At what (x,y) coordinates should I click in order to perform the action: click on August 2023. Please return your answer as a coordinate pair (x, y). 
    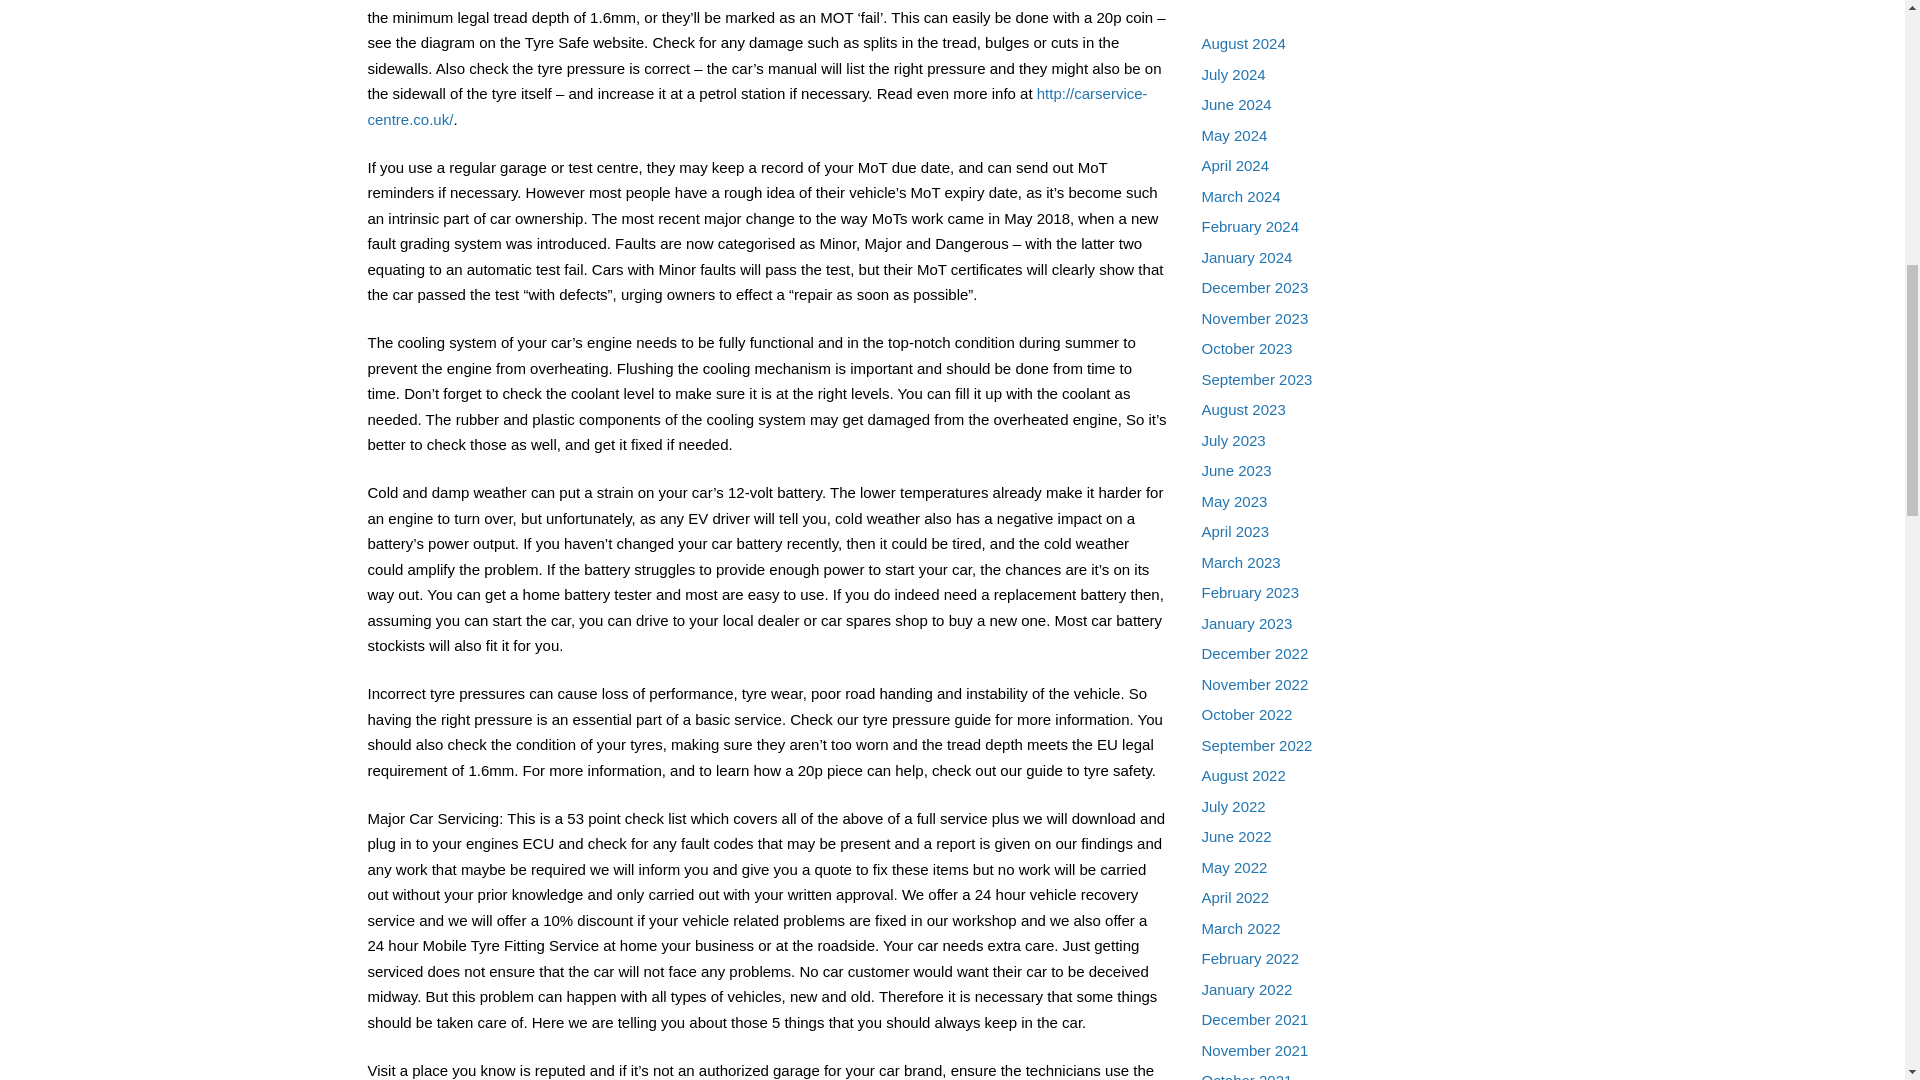
    Looking at the image, I should click on (1244, 408).